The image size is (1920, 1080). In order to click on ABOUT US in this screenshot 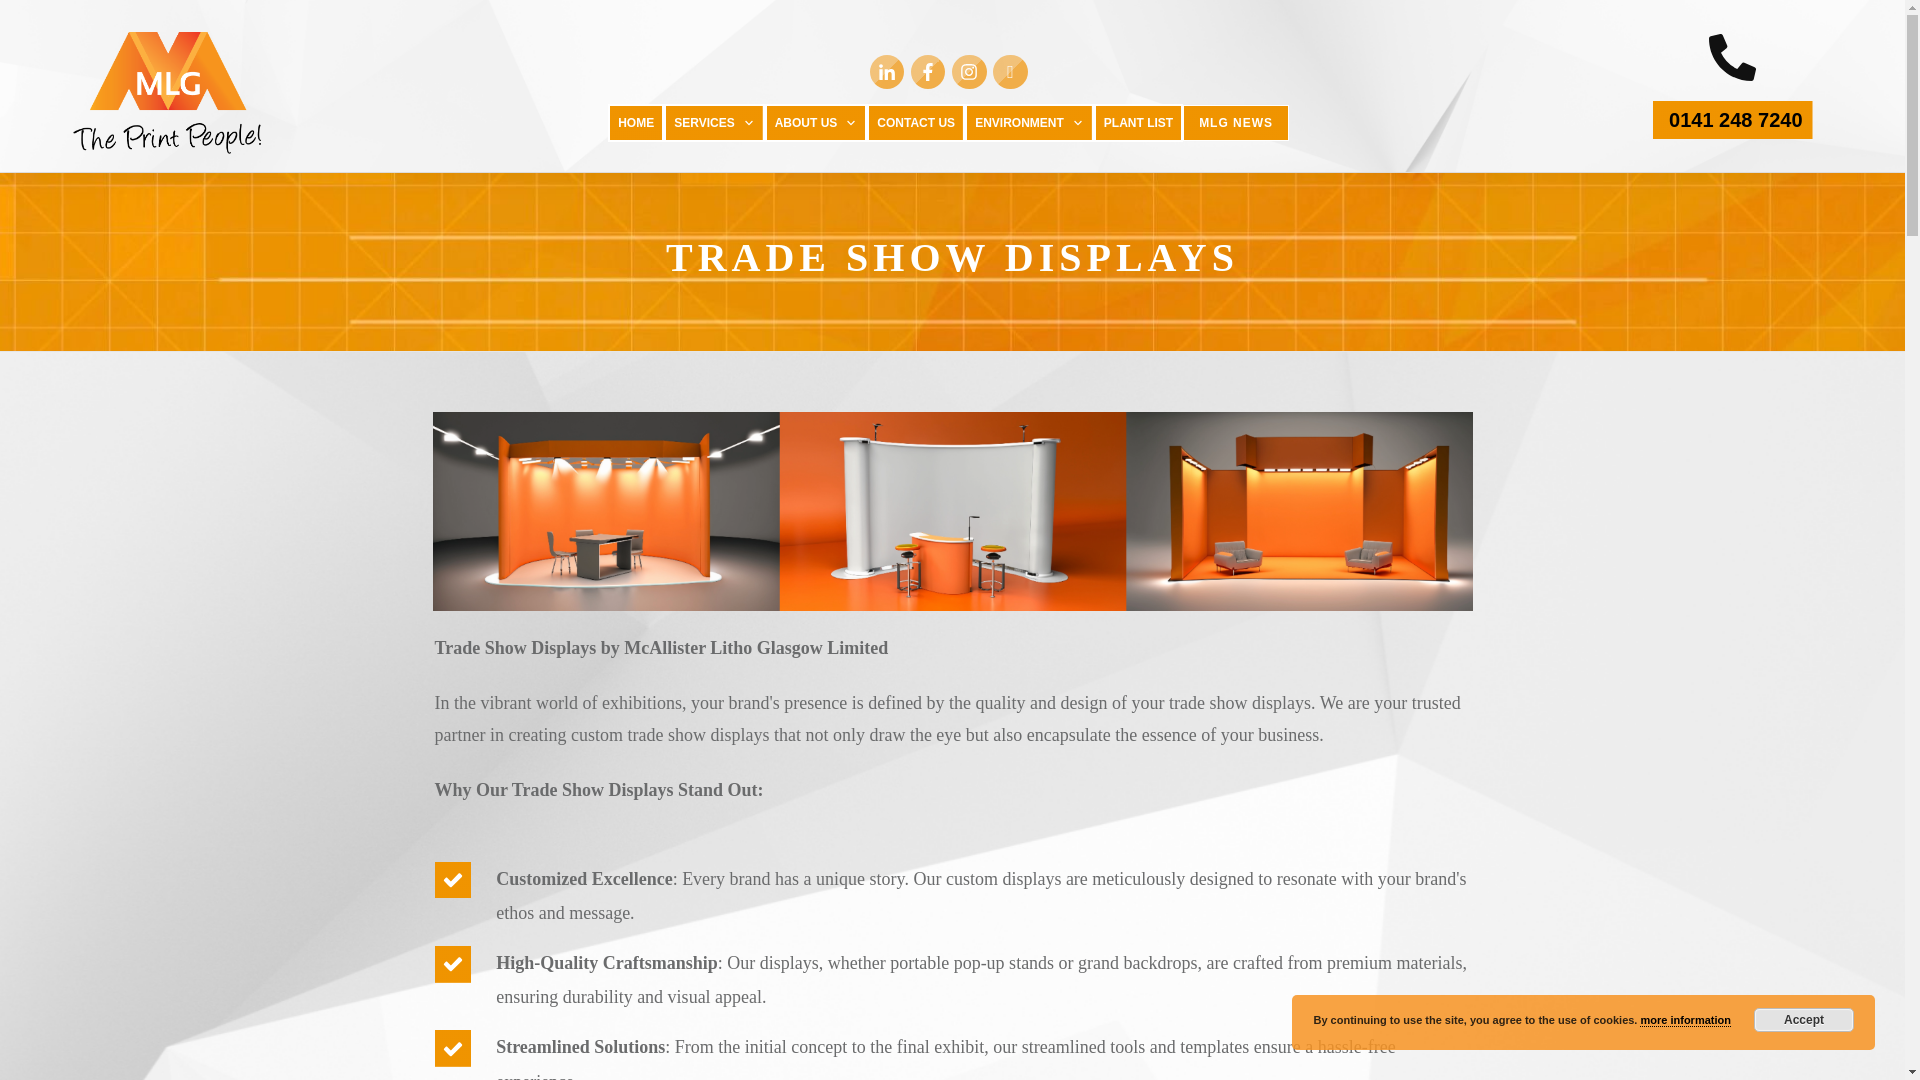, I will do `click(816, 123)`.